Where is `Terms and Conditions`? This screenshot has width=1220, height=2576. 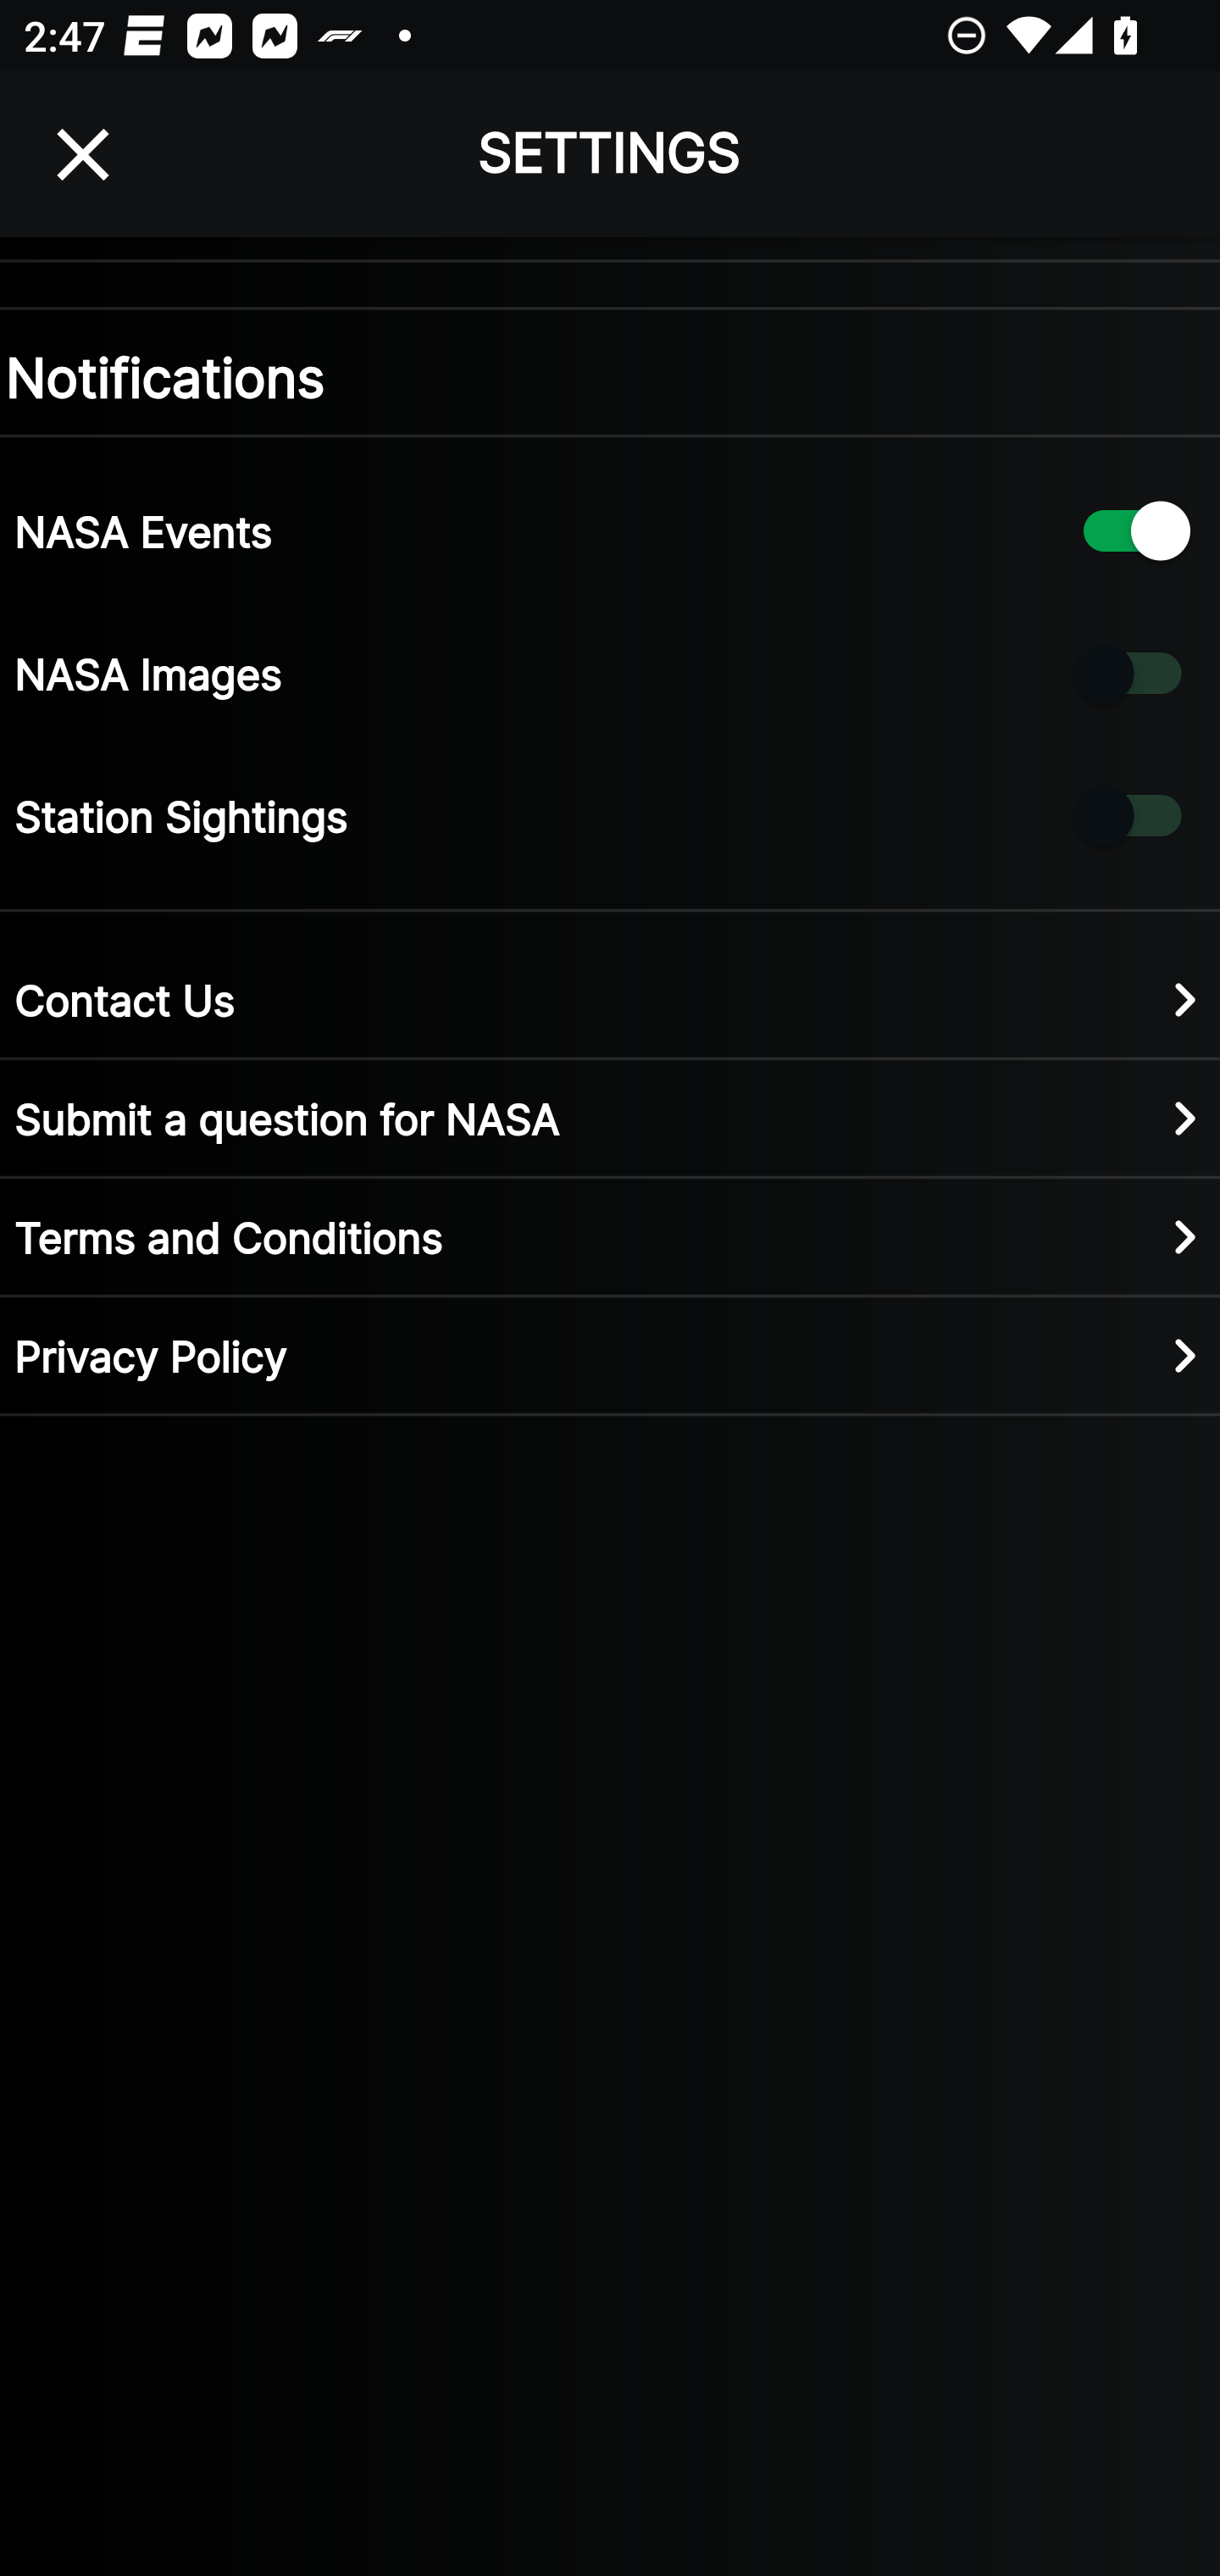
Terms and Conditions is located at coordinates (610, 1235).